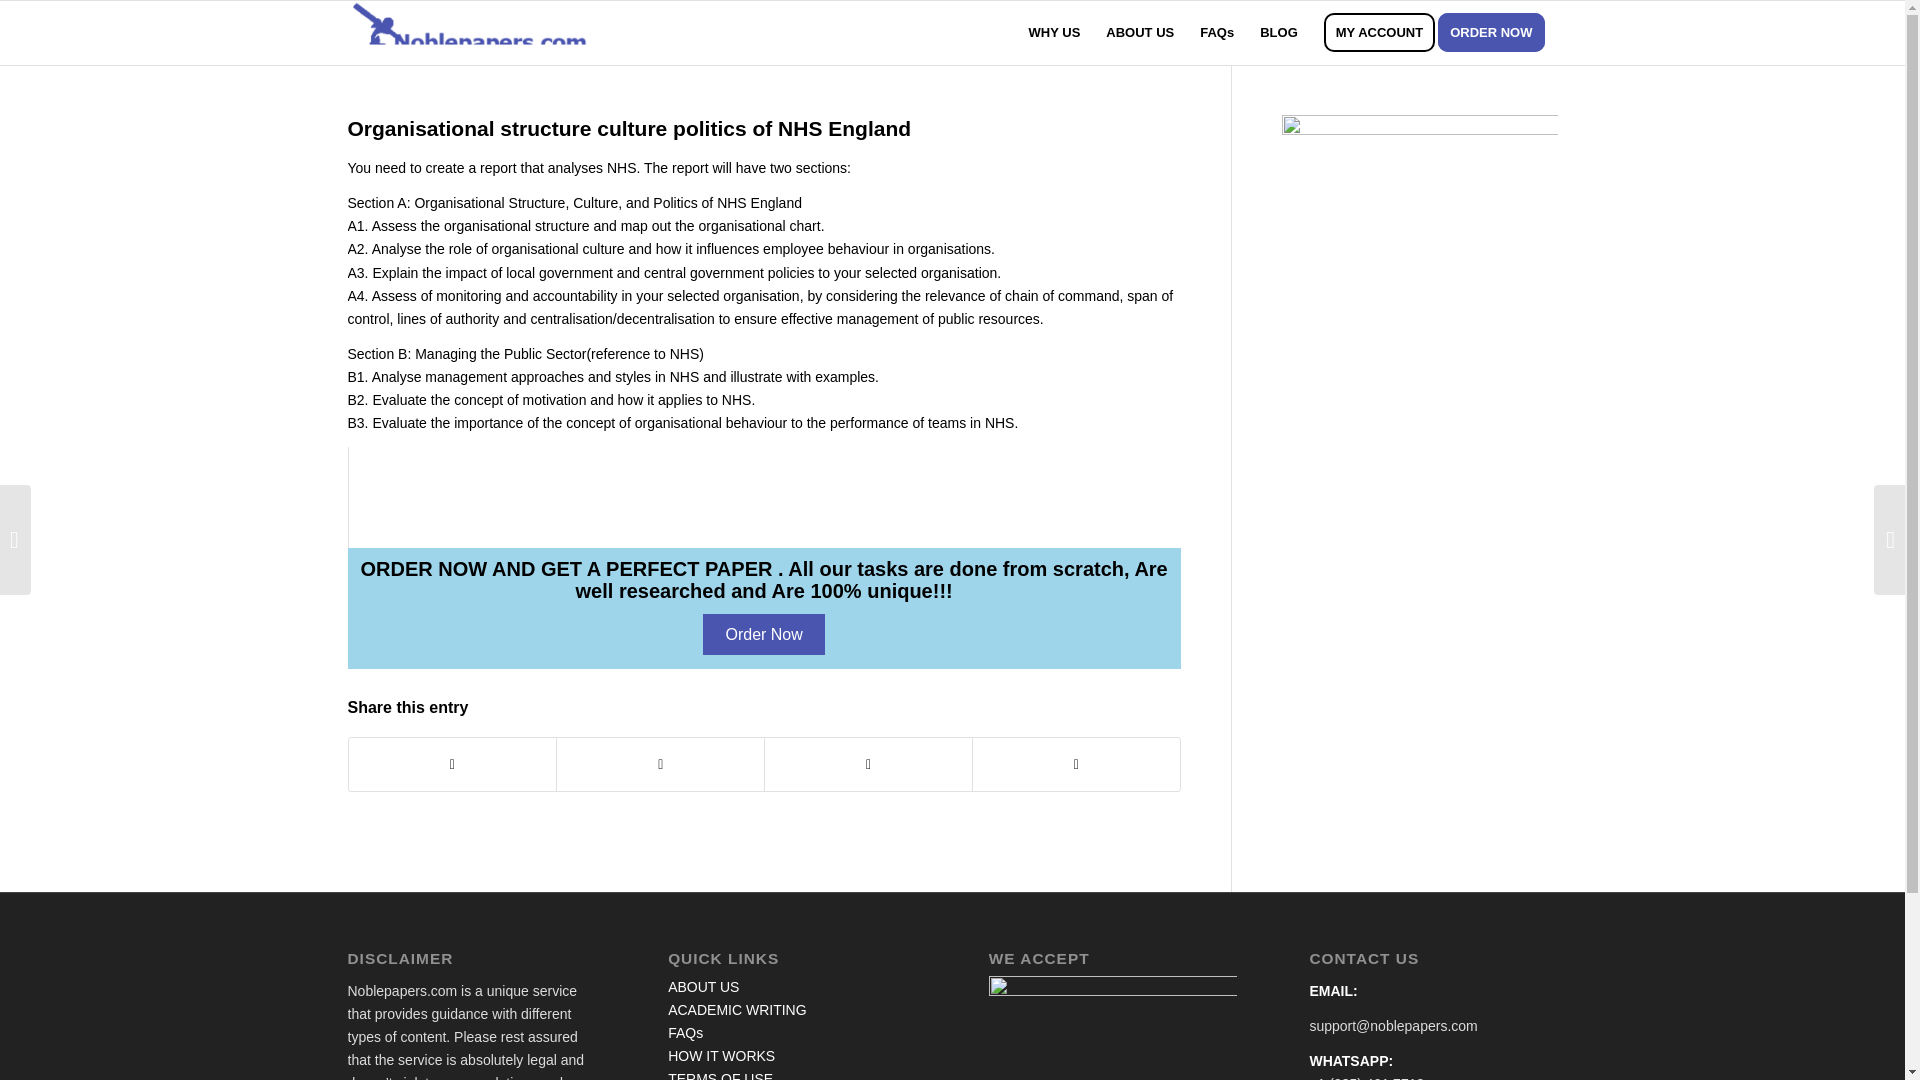 The image size is (1920, 1080). What do you see at coordinates (685, 1032) in the screenshot?
I see `FAQs` at bounding box center [685, 1032].